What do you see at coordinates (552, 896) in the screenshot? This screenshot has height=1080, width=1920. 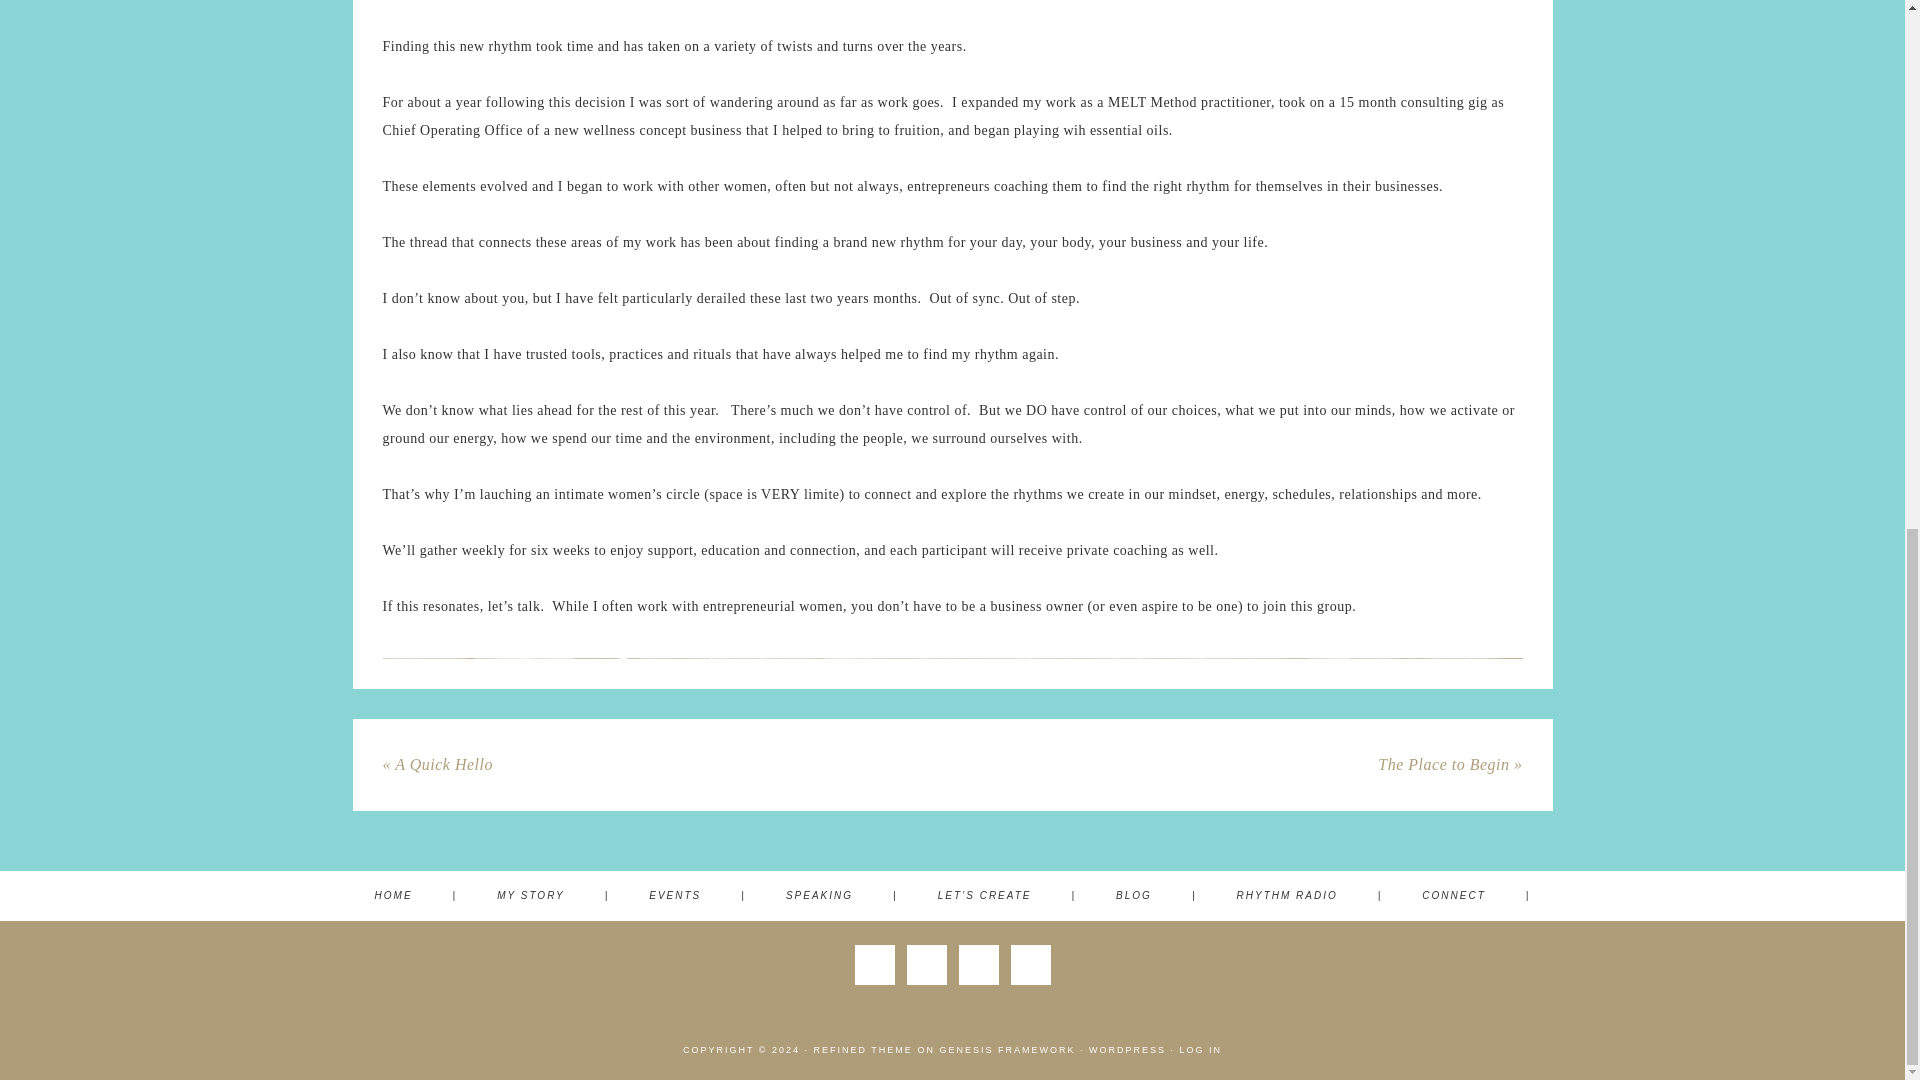 I see `MY STORY` at bounding box center [552, 896].